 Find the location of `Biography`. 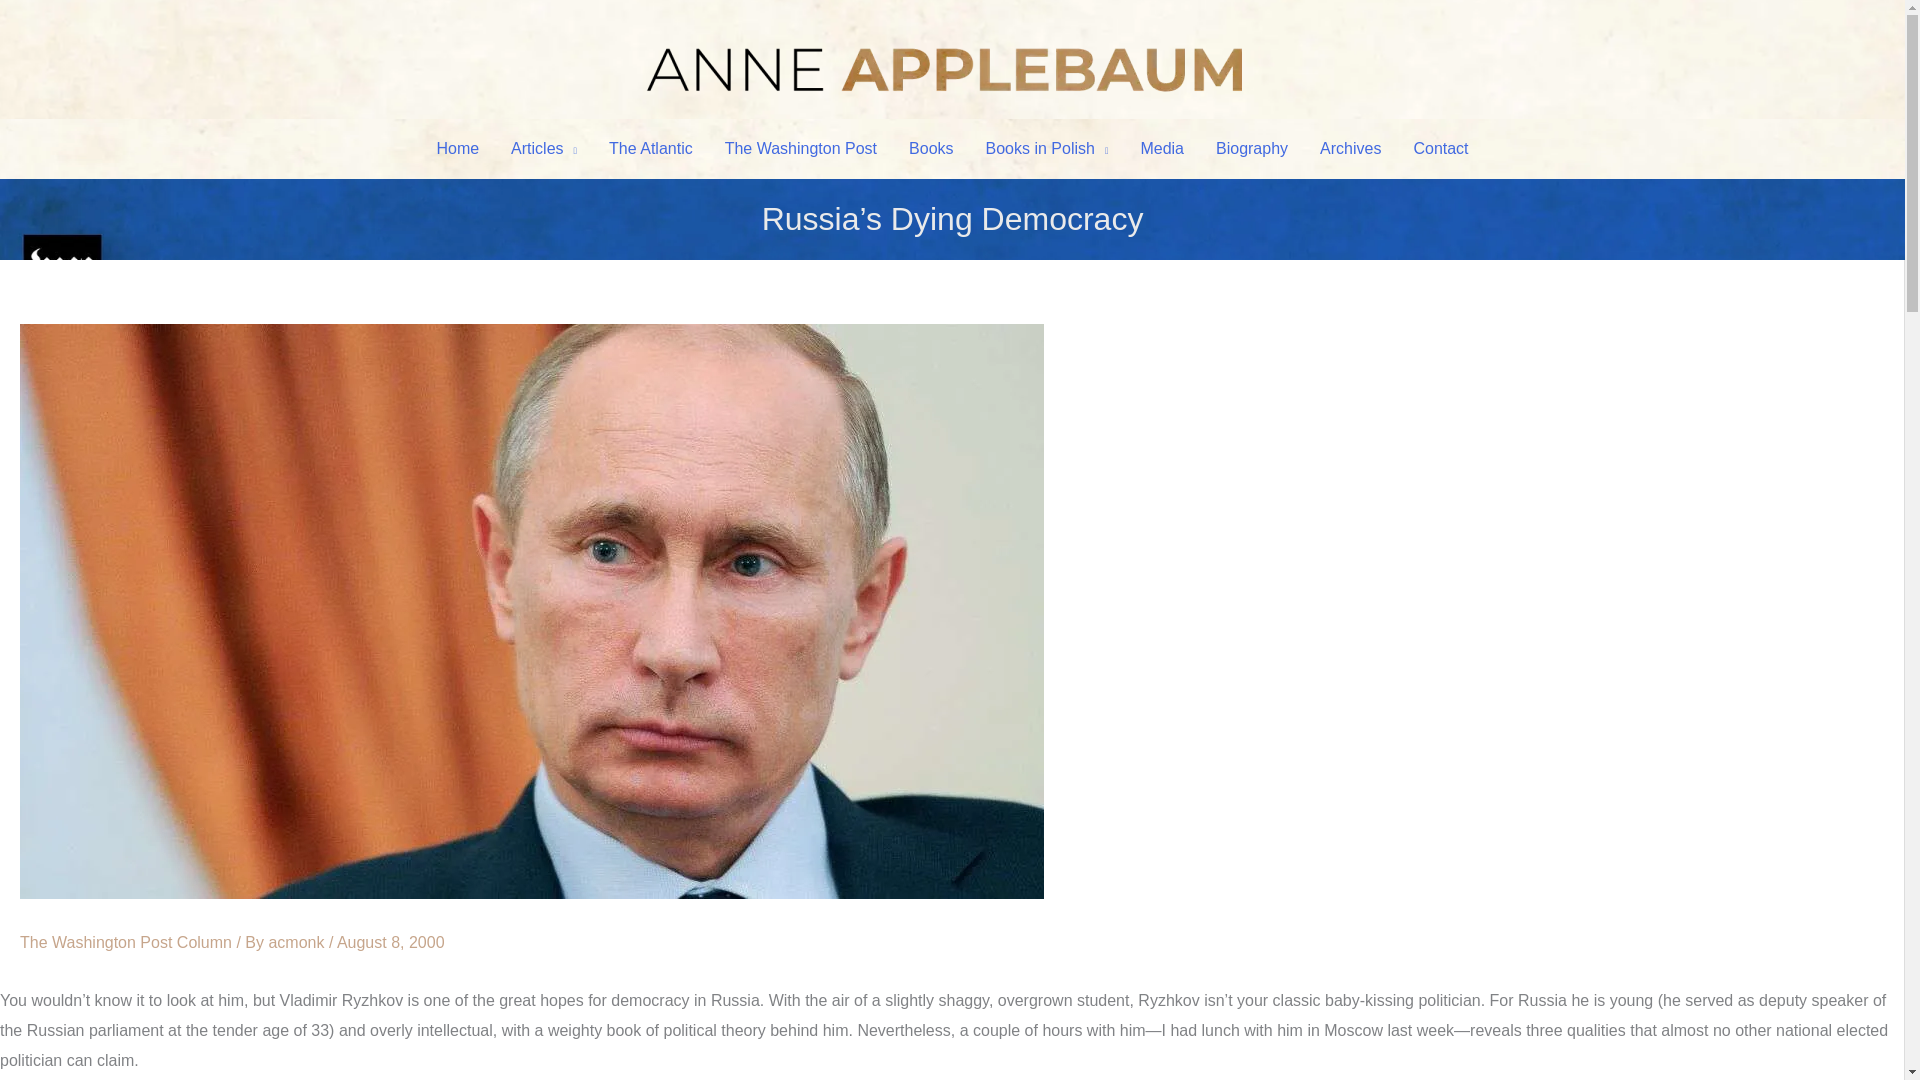

Biography is located at coordinates (1252, 148).